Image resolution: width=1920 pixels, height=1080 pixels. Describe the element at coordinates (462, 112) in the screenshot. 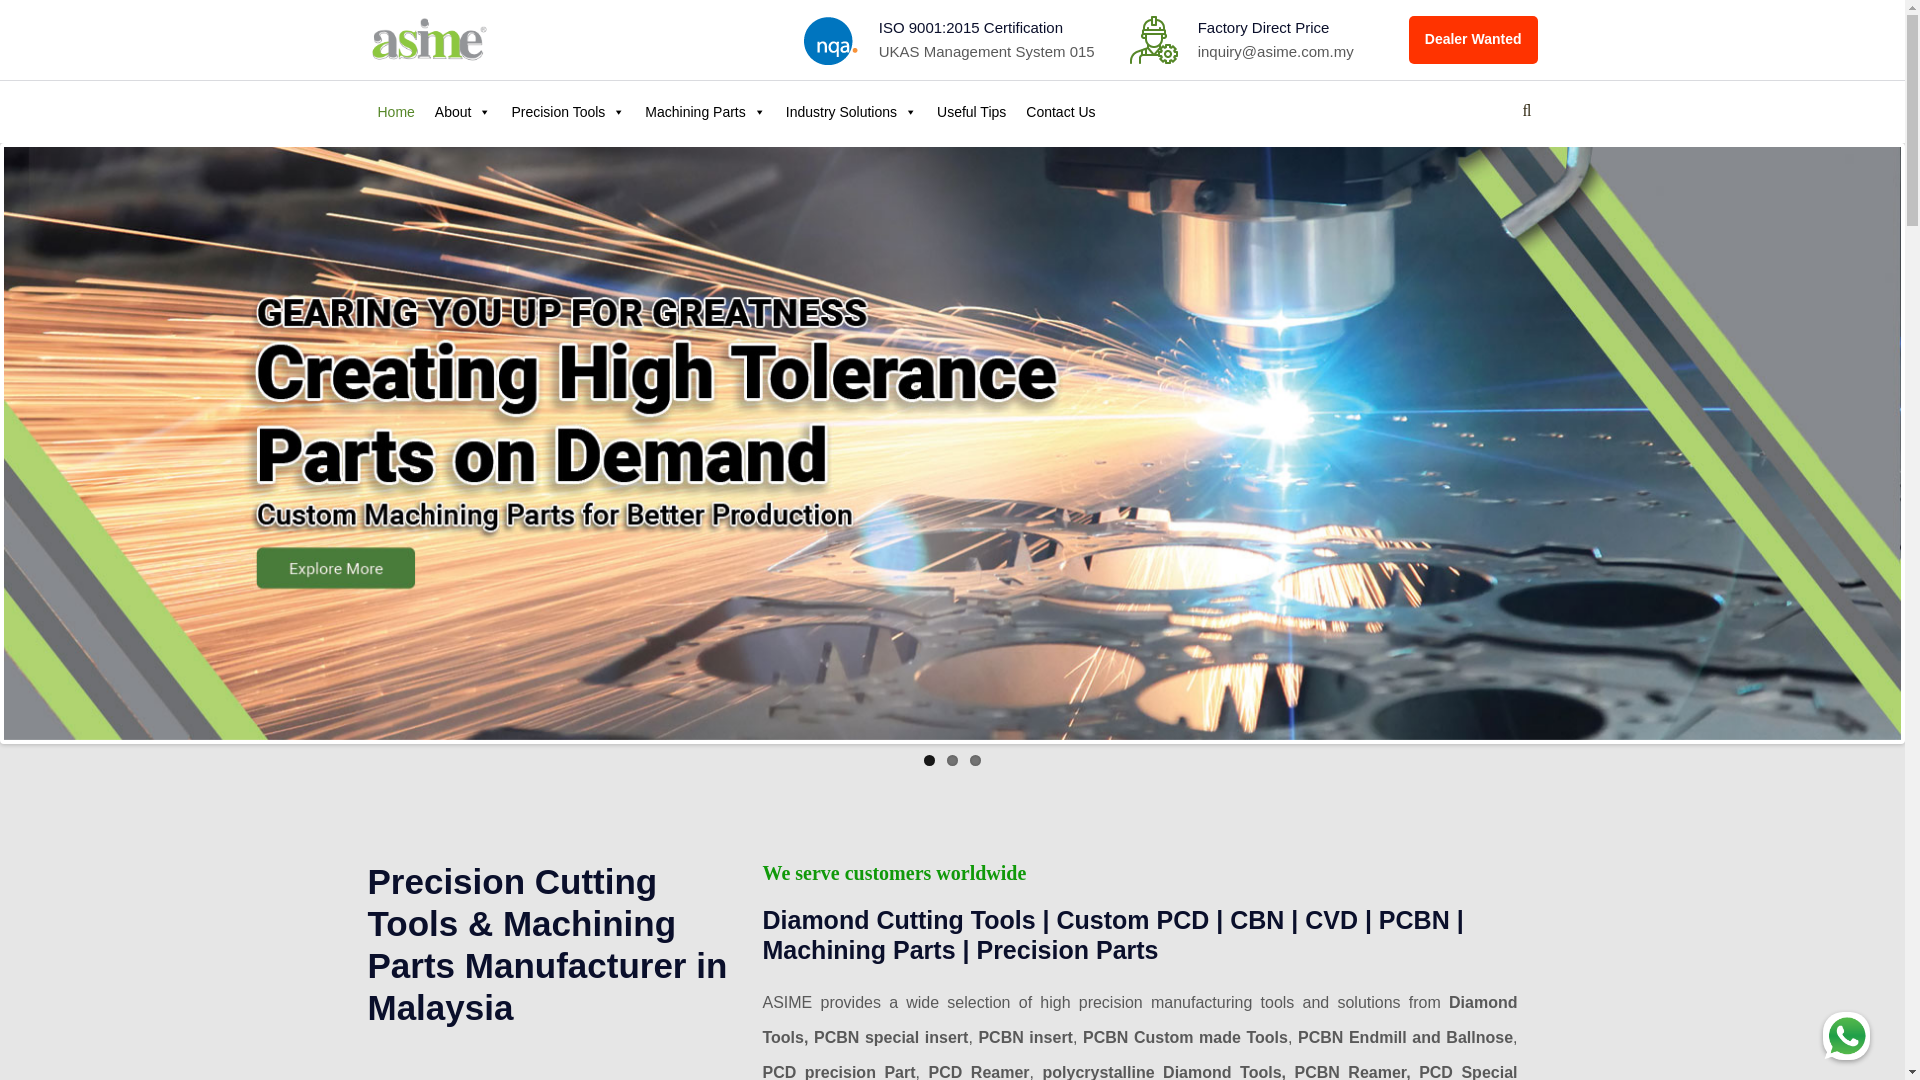

I see `About` at that location.